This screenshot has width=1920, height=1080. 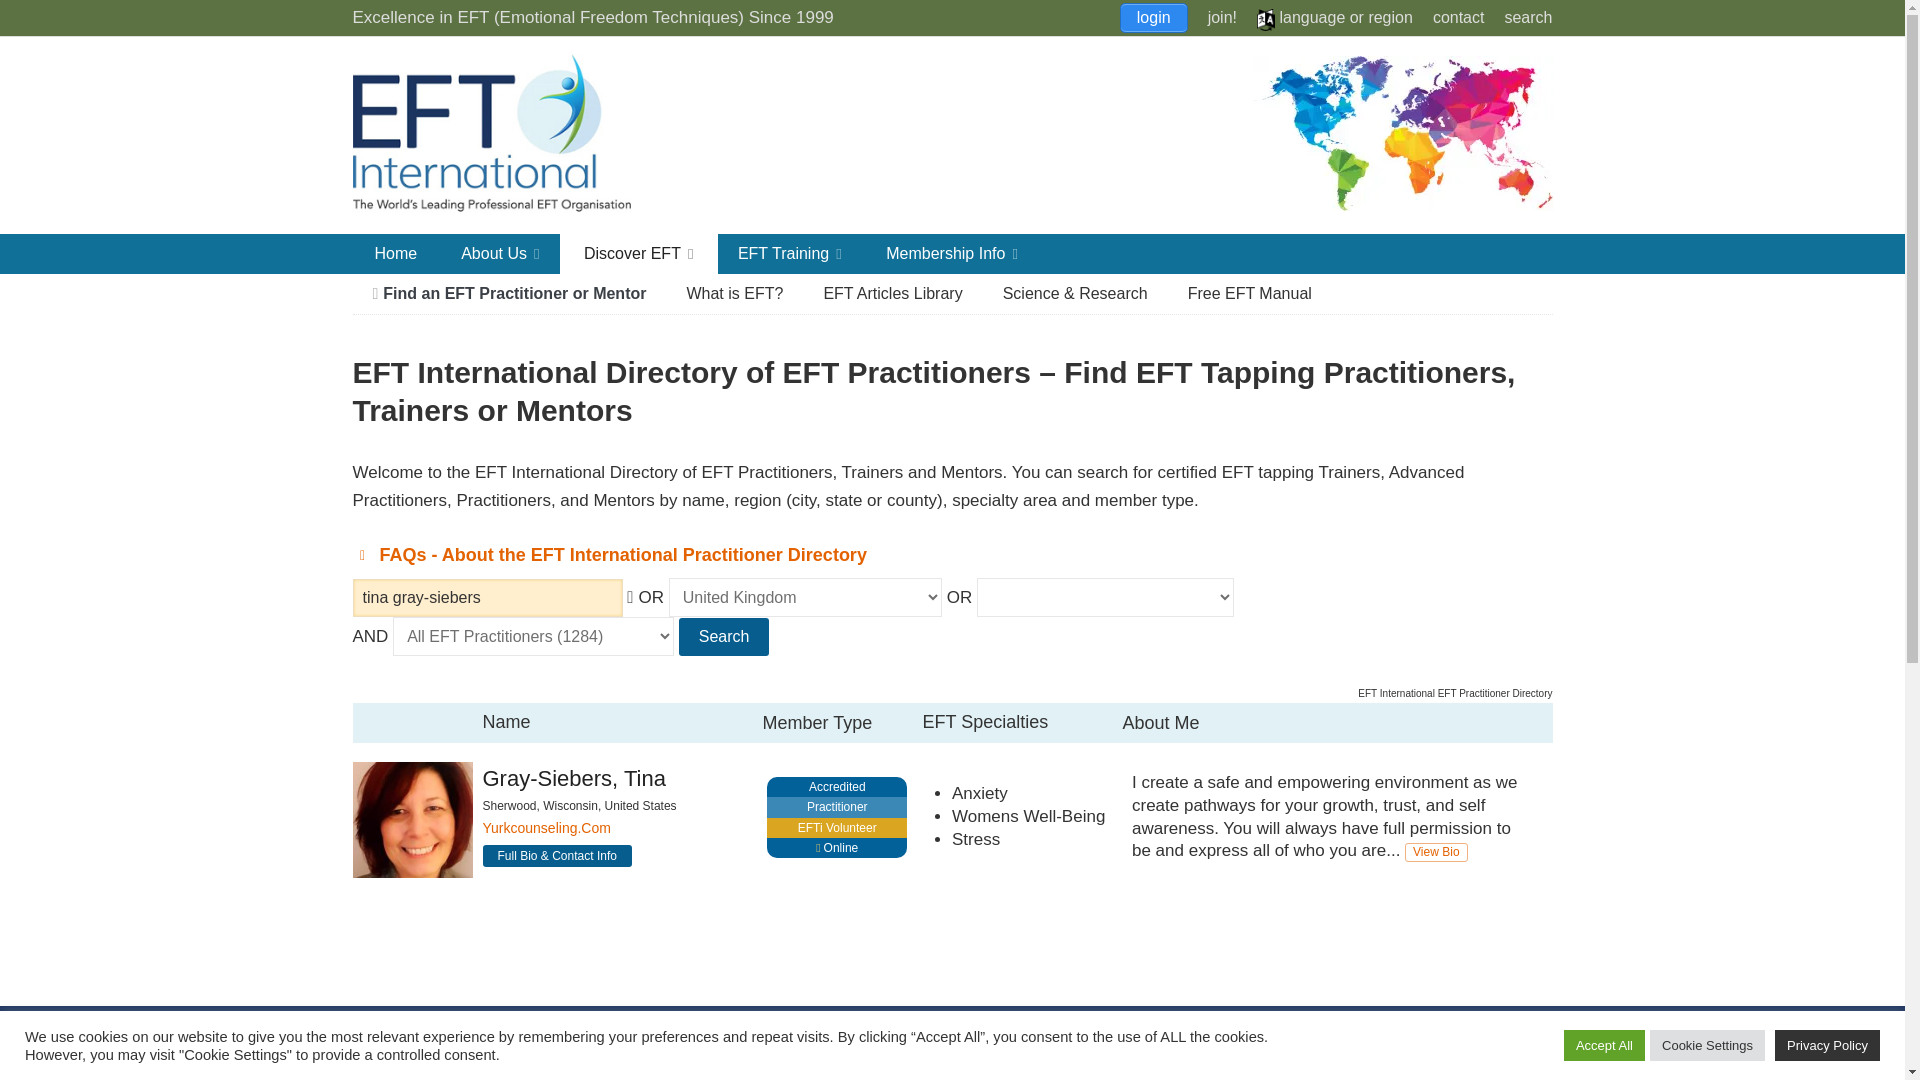 What do you see at coordinates (790, 254) in the screenshot?
I see `EFT Training` at bounding box center [790, 254].